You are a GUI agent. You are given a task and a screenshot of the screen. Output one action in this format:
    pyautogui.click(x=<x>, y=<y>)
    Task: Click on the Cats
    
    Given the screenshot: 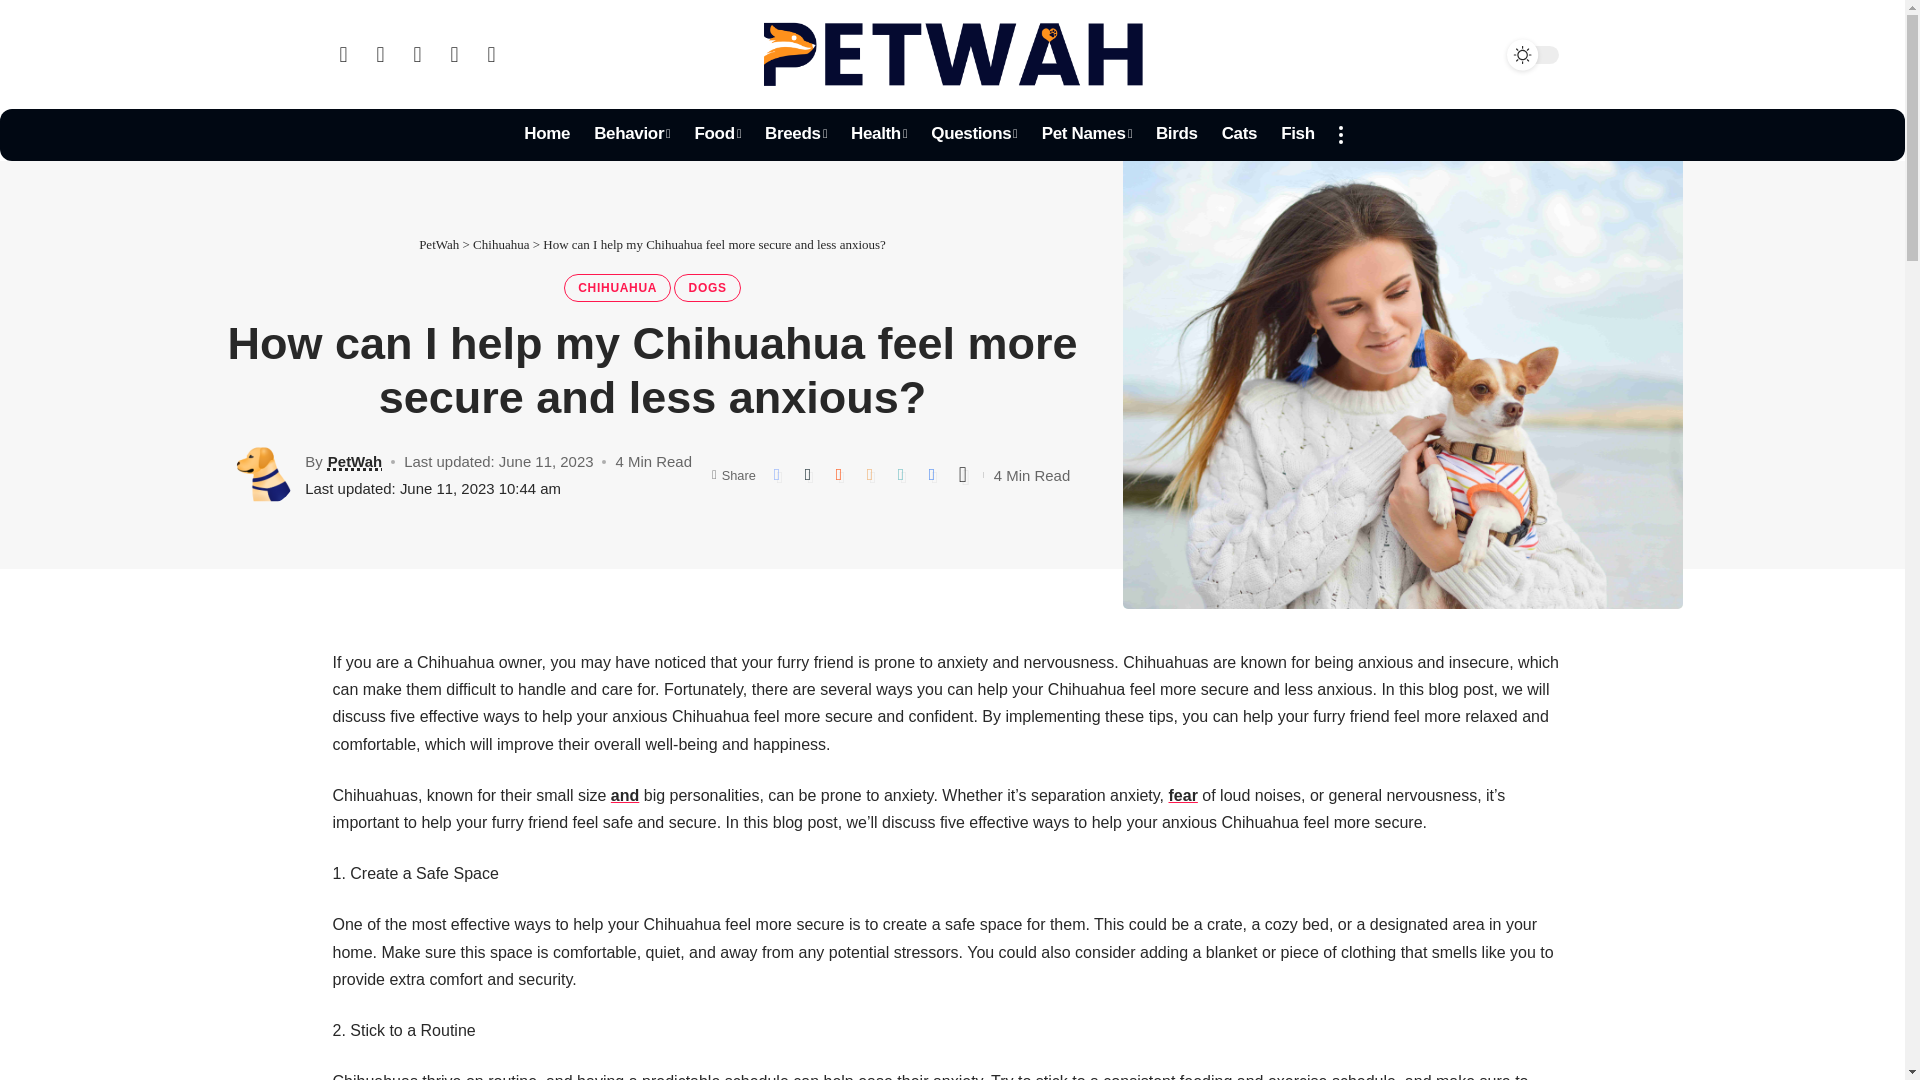 What is the action you would take?
    pyautogui.click(x=1239, y=134)
    